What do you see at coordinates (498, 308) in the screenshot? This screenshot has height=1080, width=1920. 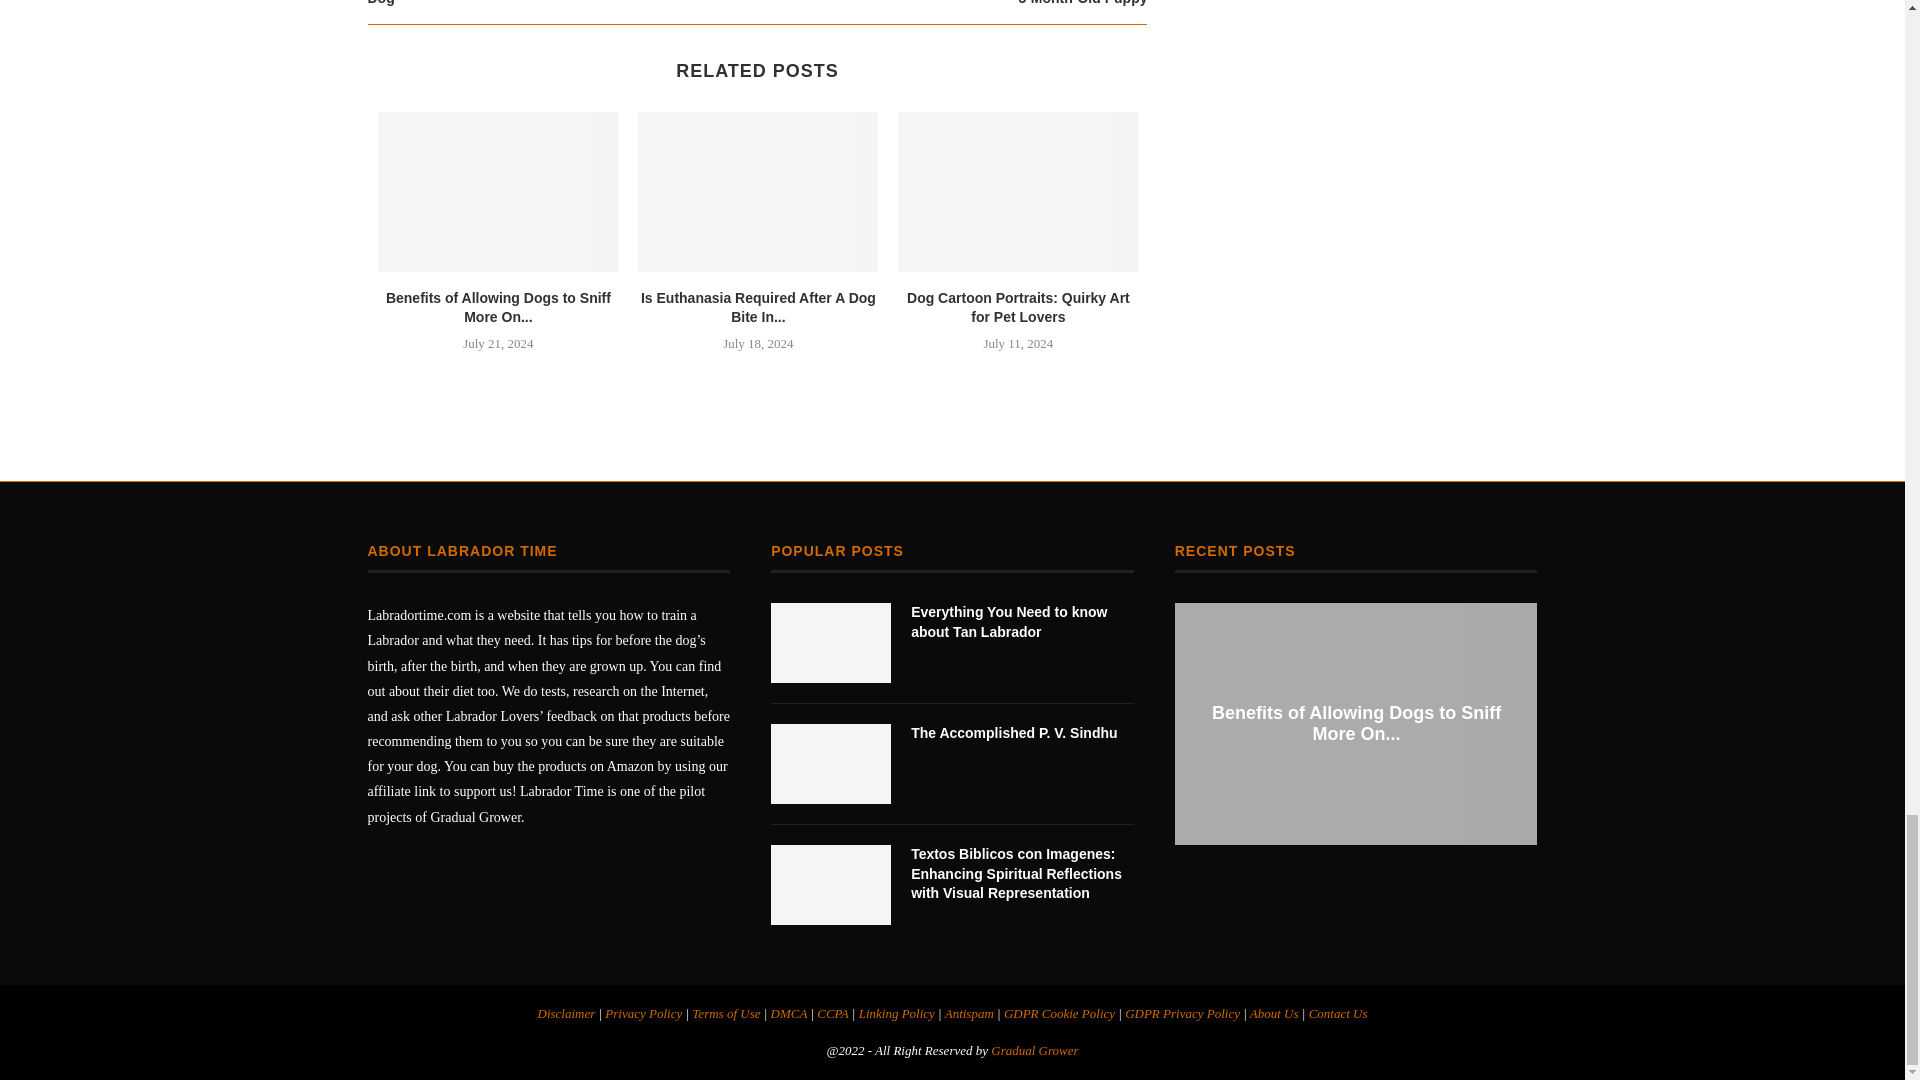 I see `Benefits of Allowing Dogs to Sniff More On...` at bounding box center [498, 308].